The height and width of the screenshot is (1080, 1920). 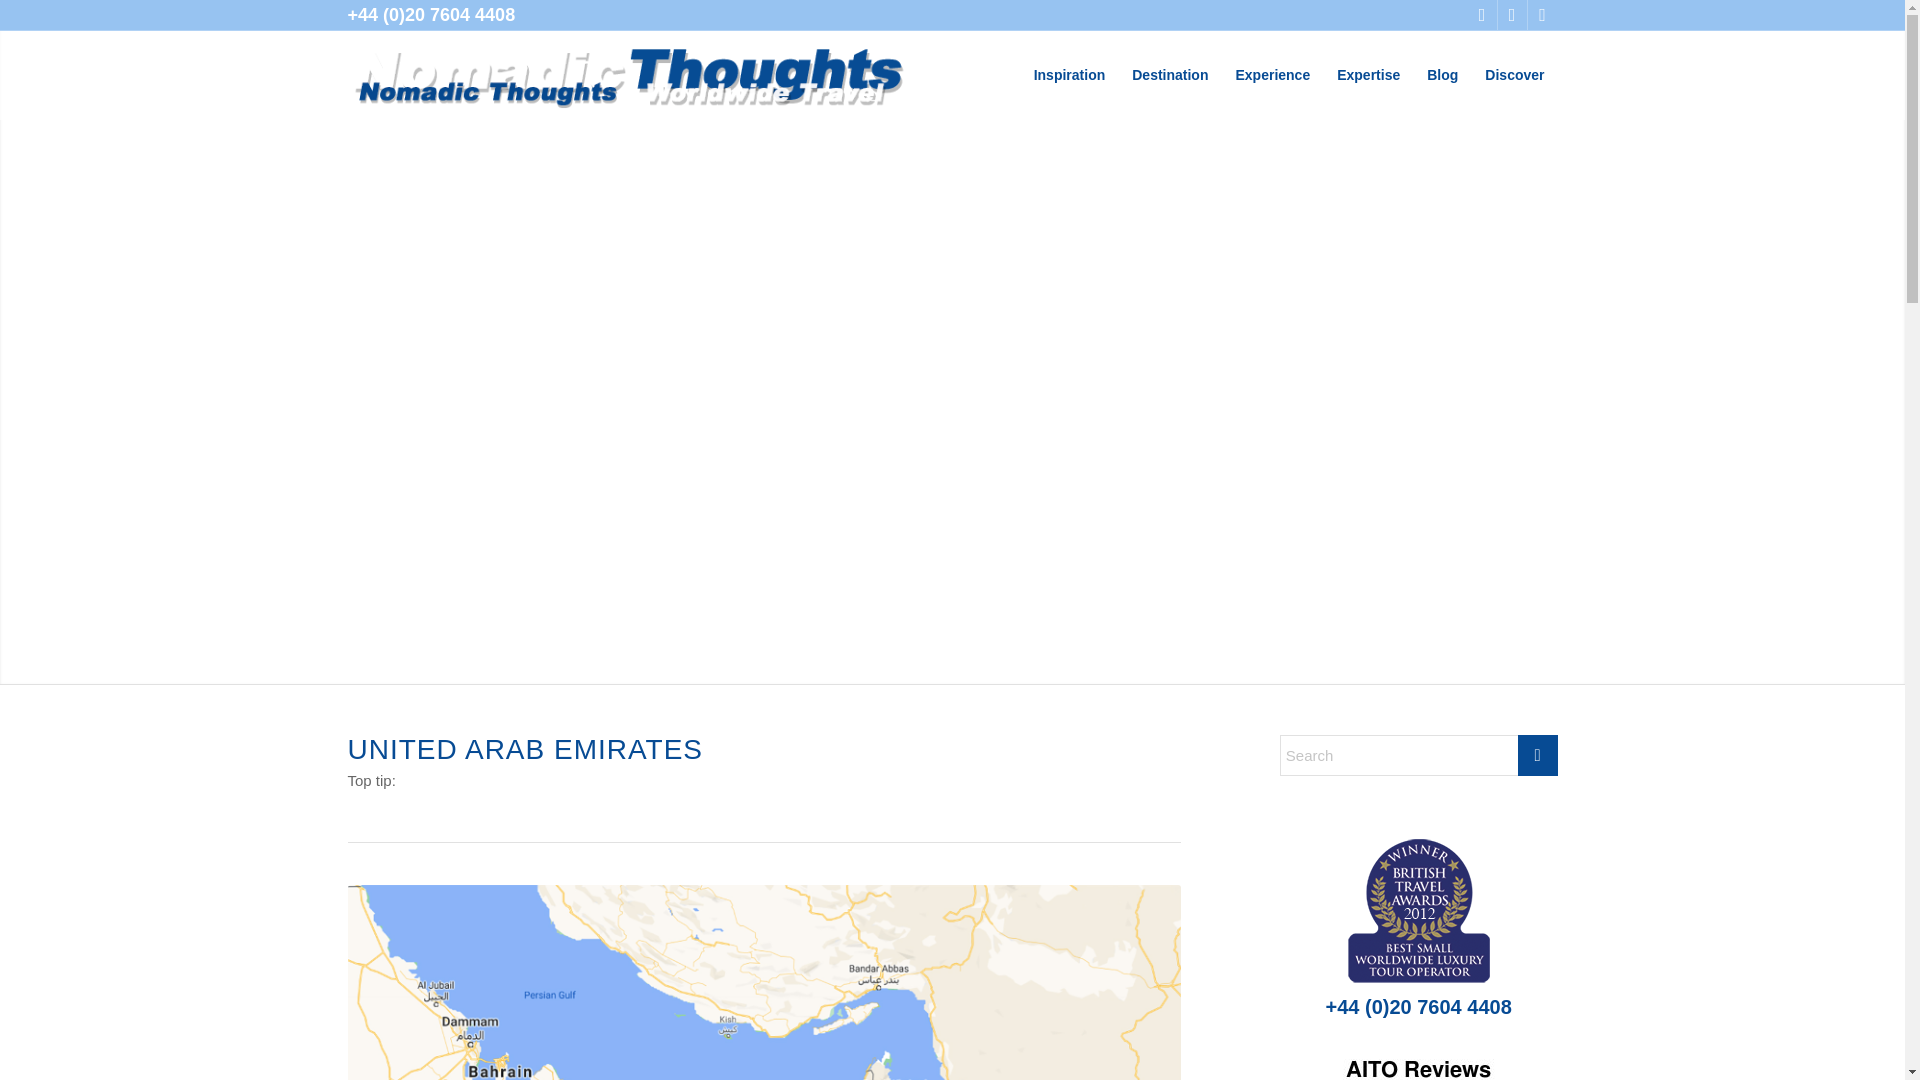 I want to click on logo, so click(x=628, y=74).